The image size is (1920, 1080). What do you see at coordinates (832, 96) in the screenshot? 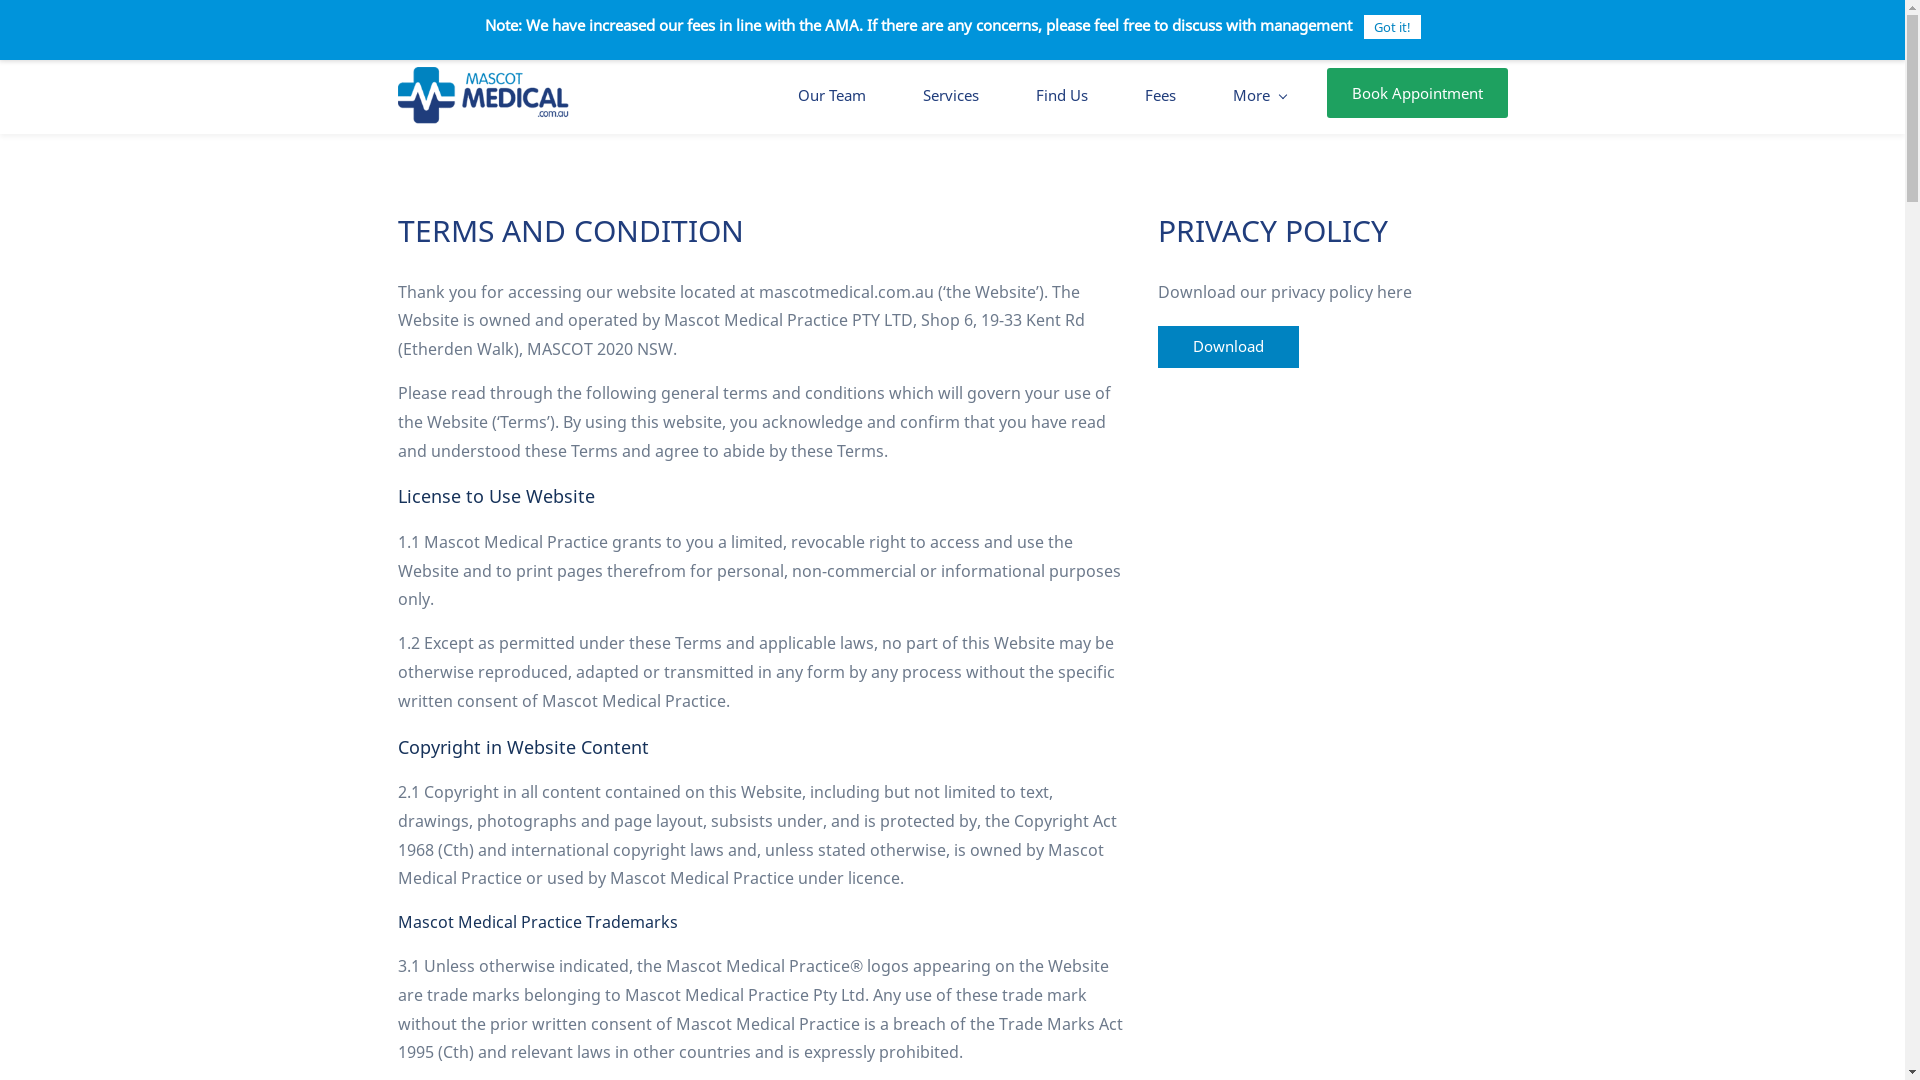
I see `Our Team` at bounding box center [832, 96].